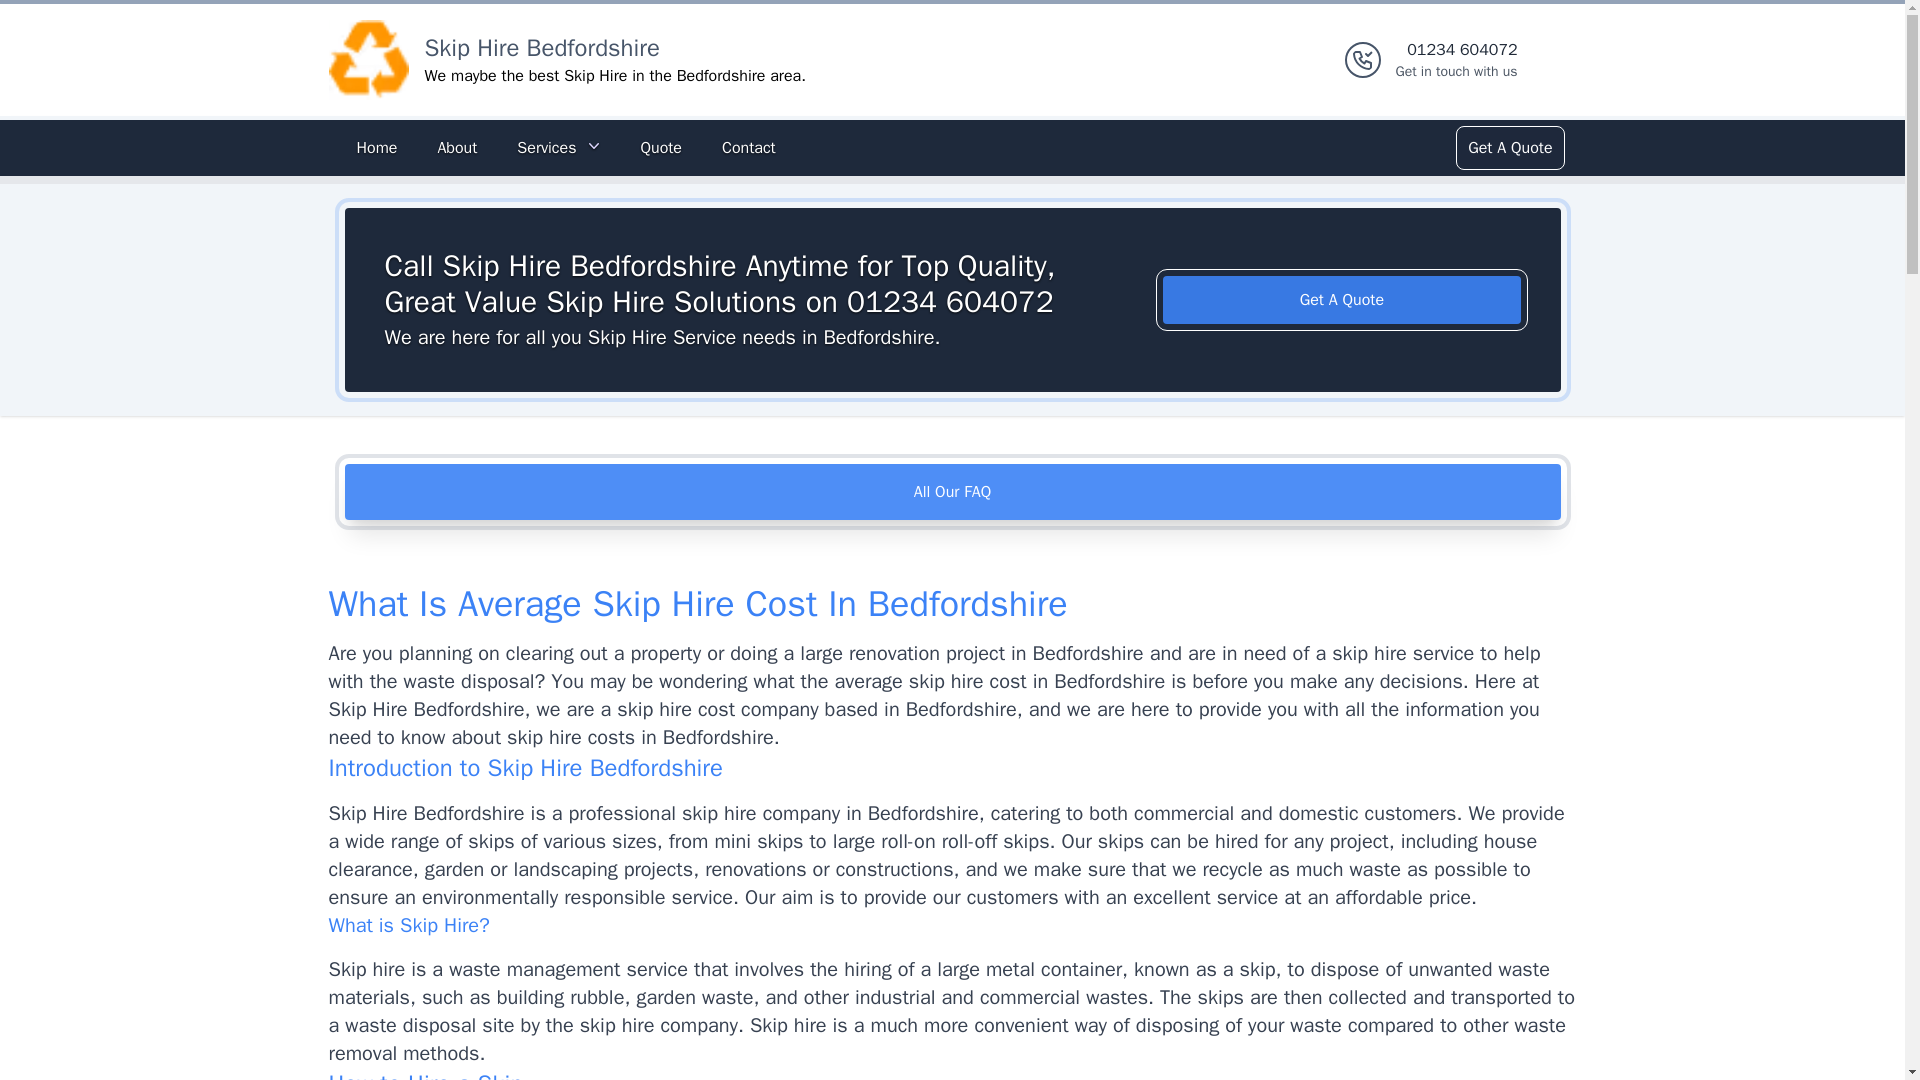 This screenshot has width=1920, height=1080. Describe the element at coordinates (748, 148) in the screenshot. I see `Skip Hire Bedfordshire` at that location.